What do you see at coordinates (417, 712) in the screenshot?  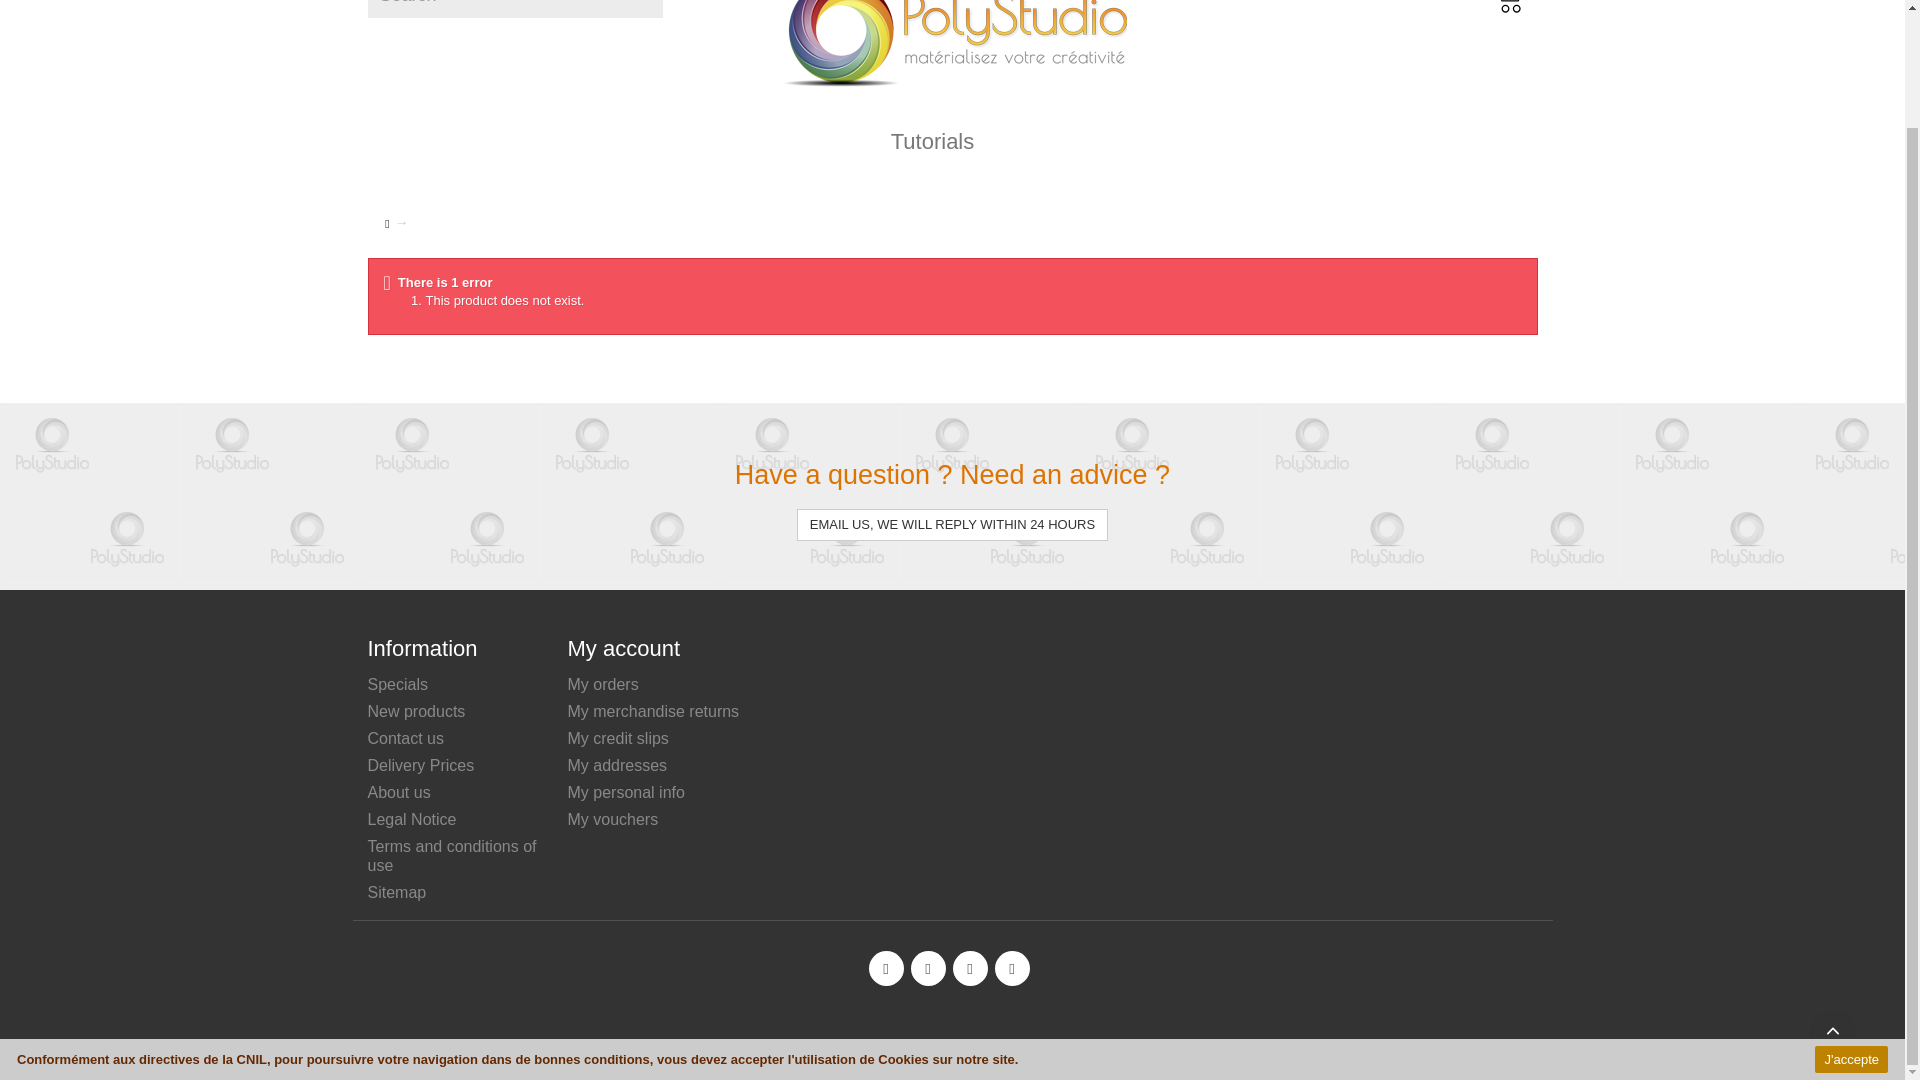 I see `New products` at bounding box center [417, 712].